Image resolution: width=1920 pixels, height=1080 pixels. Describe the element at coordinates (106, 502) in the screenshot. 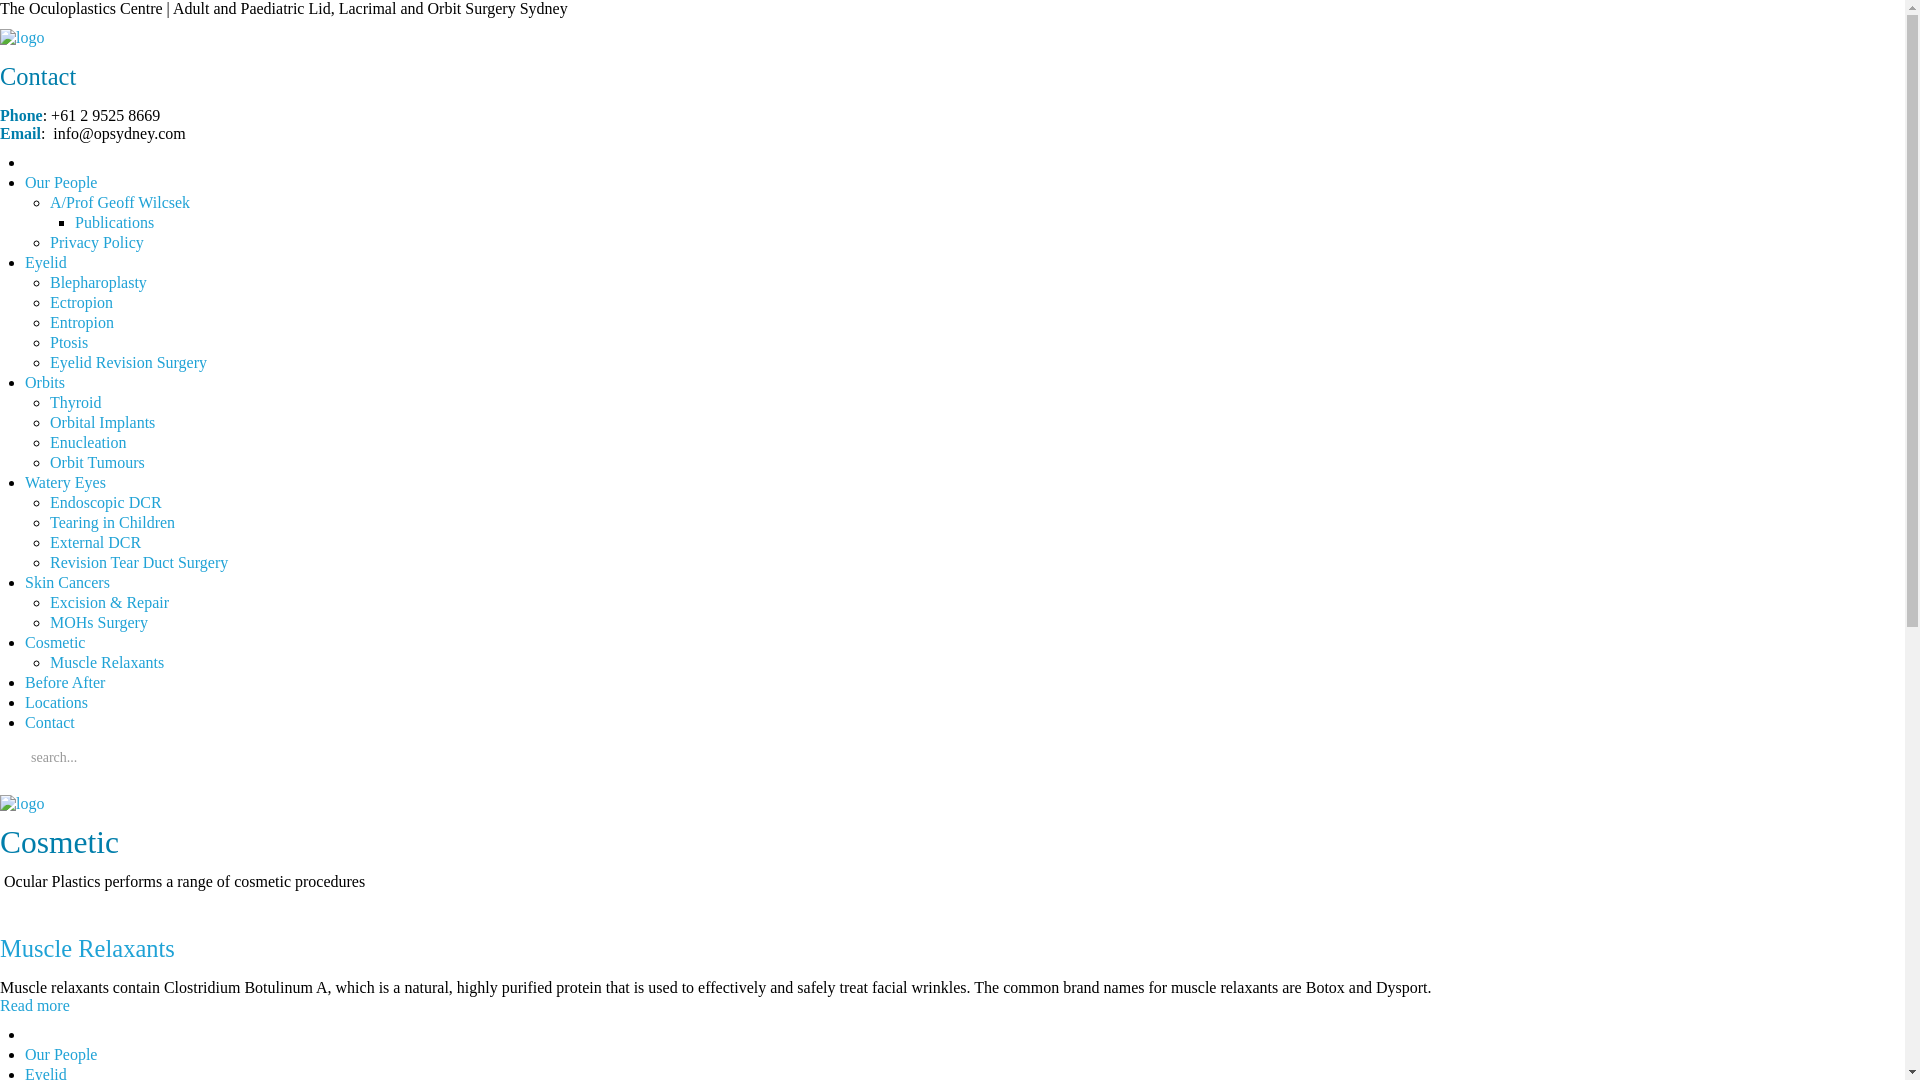

I see `Endoscopic DCR` at that location.